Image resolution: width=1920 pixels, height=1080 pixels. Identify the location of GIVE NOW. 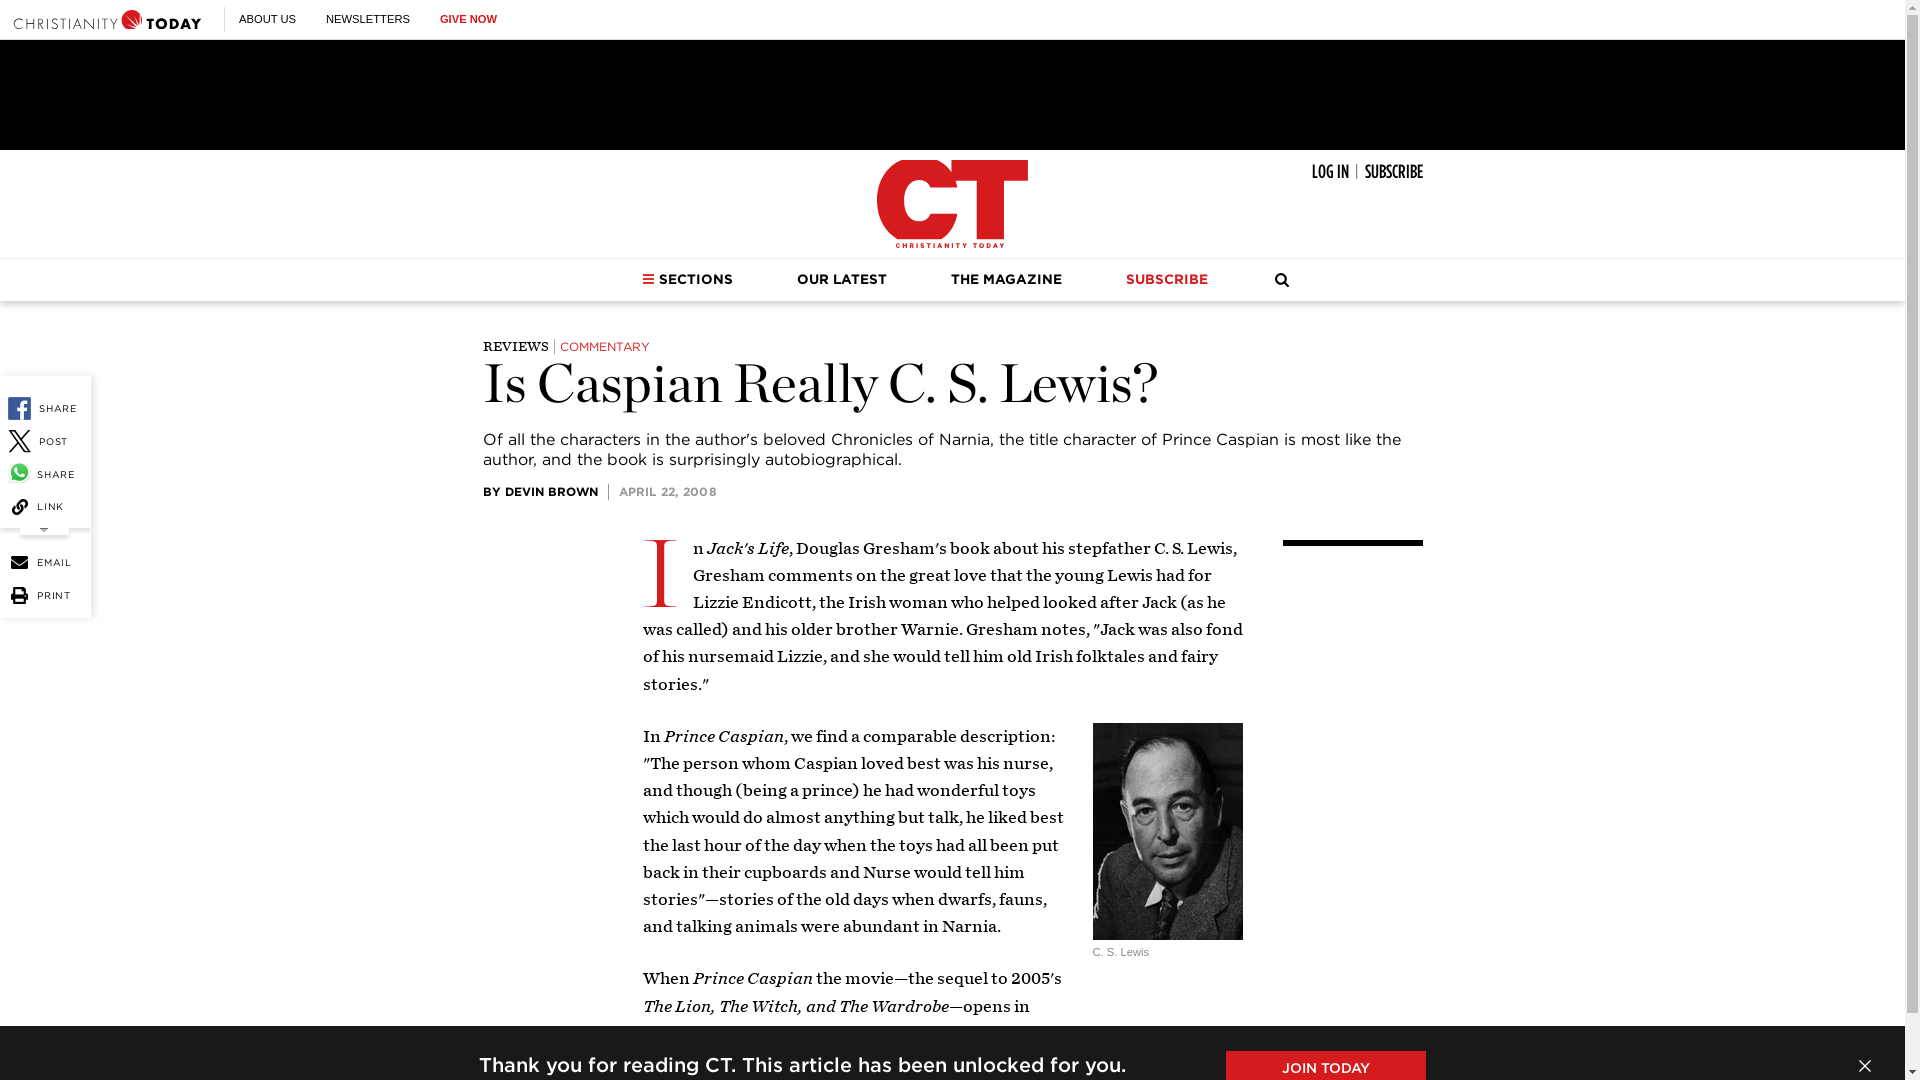
(468, 19).